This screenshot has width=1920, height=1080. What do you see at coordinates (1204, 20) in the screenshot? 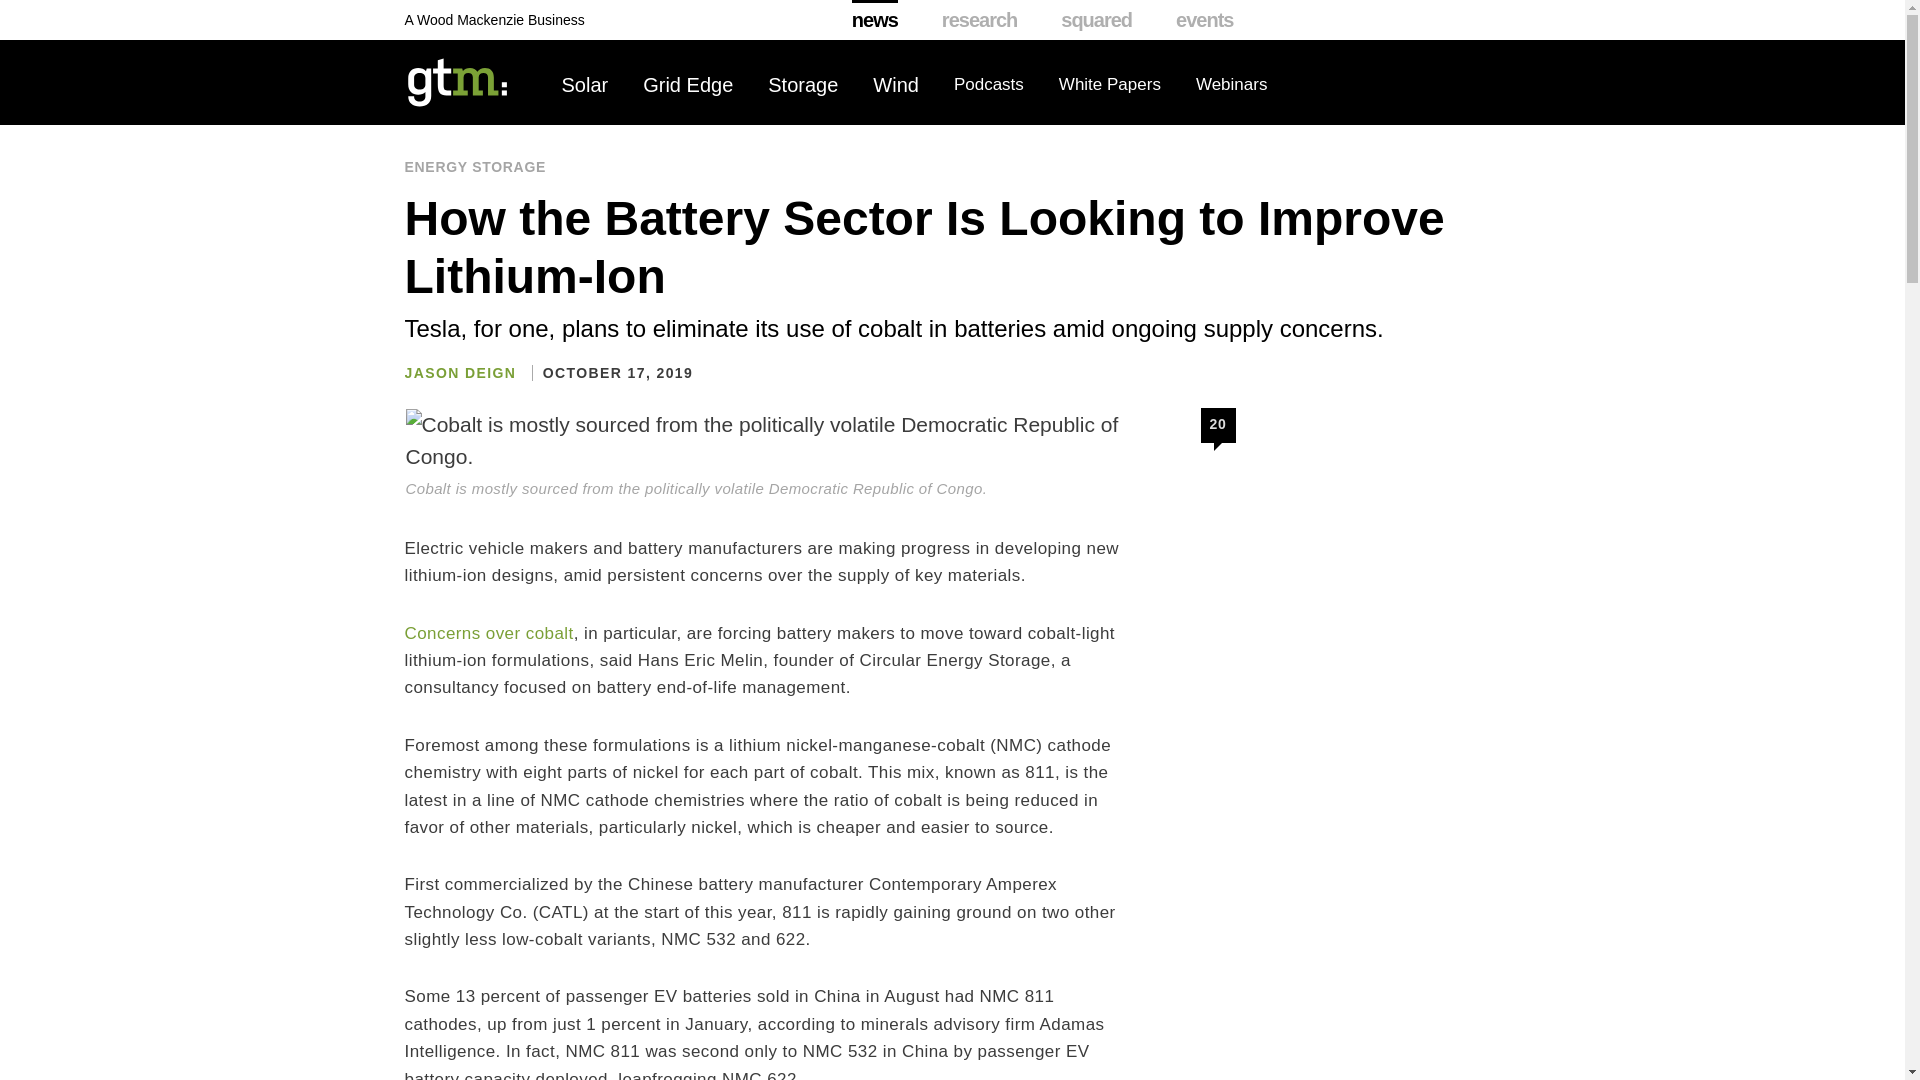
I see `events` at bounding box center [1204, 20].